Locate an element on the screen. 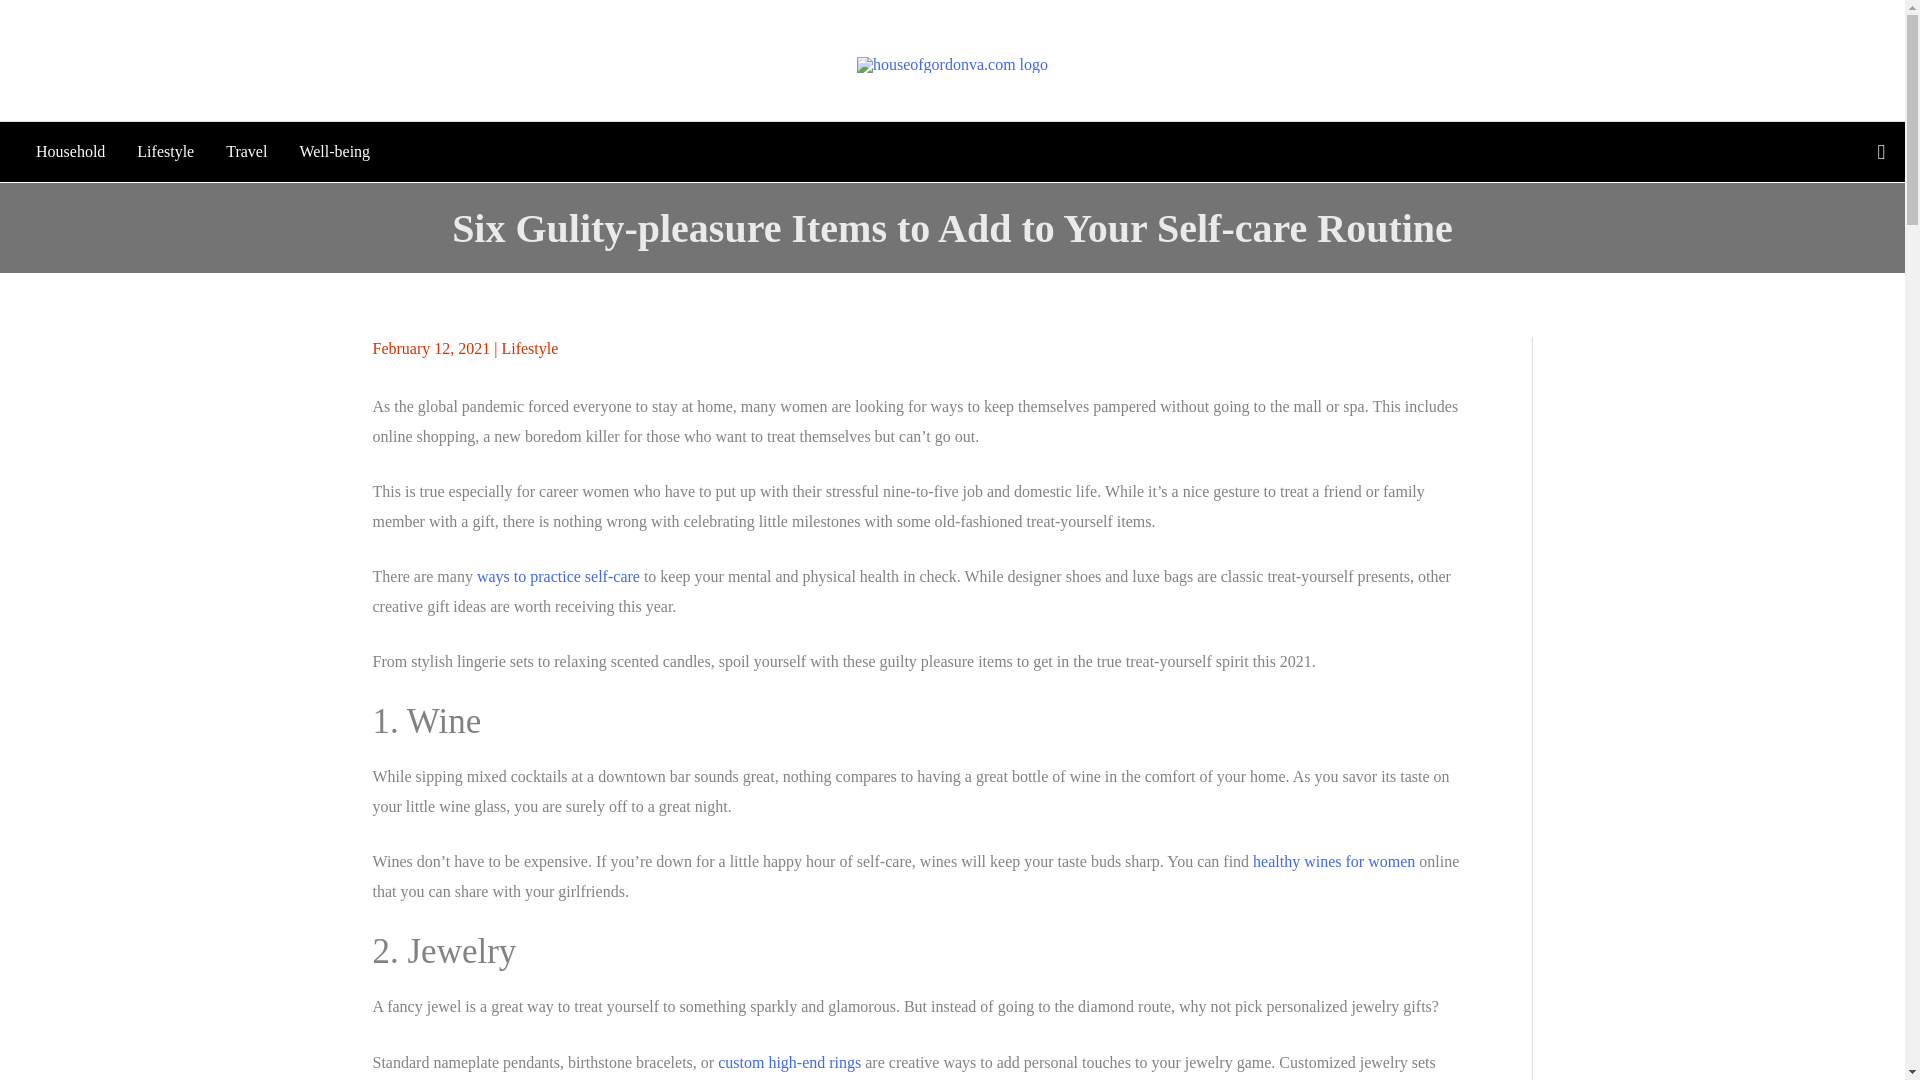 Image resolution: width=1920 pixels, height=1080 pixels. ways to practice self-care is located at coordinates (558, 576).